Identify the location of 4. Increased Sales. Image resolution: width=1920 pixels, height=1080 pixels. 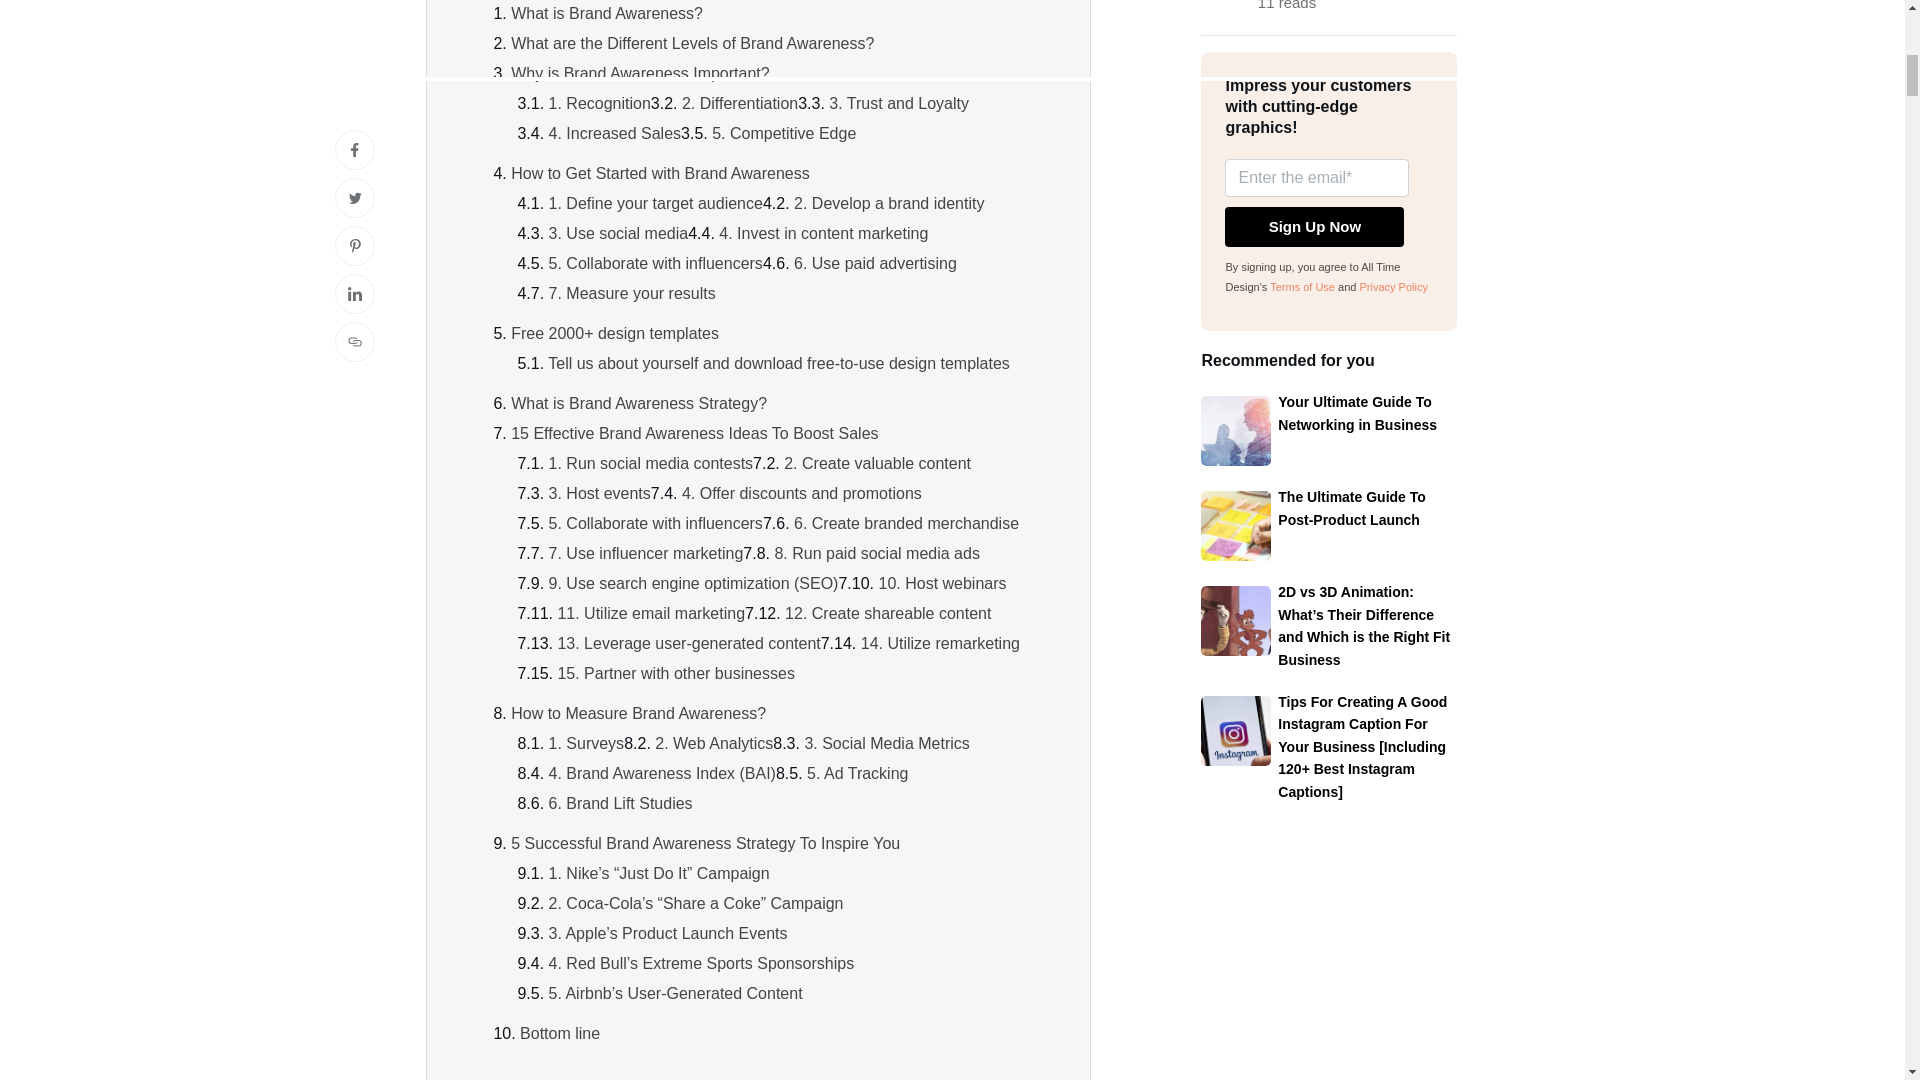
(615, 133).